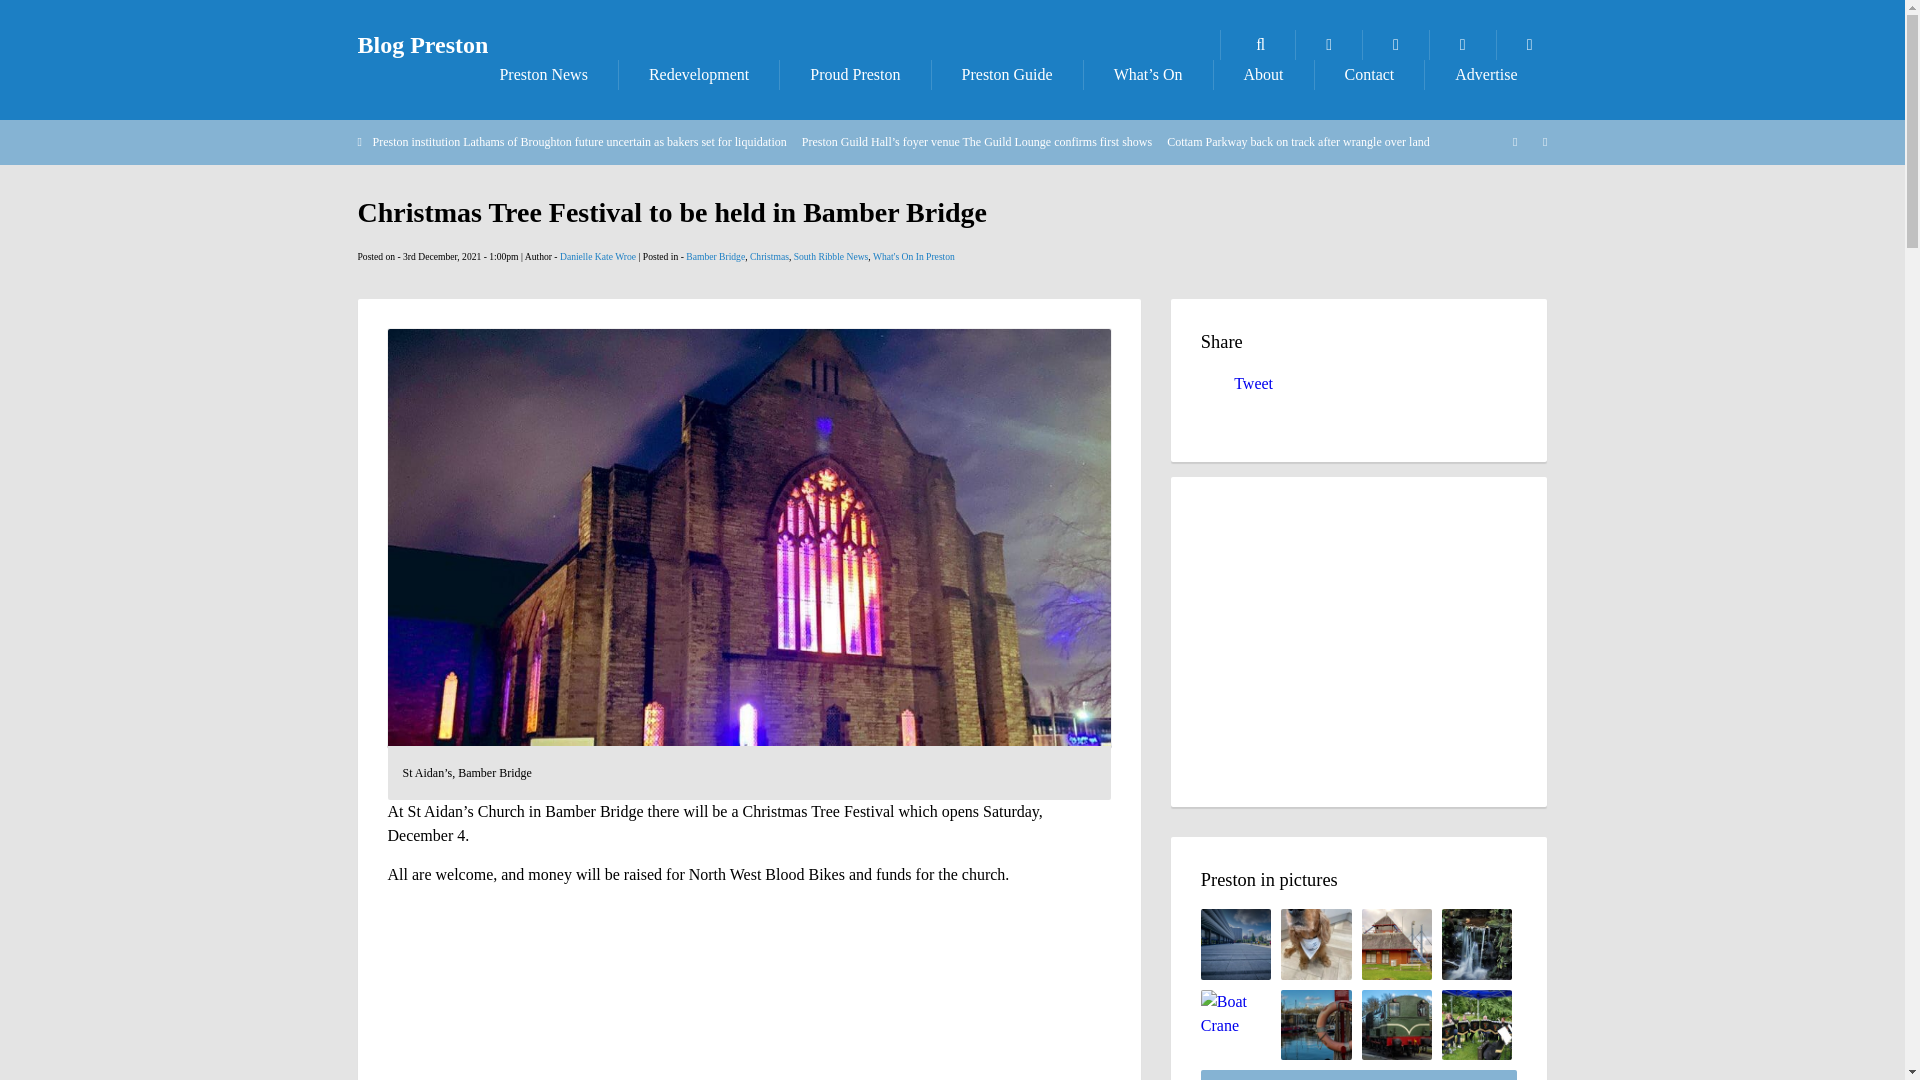  I want to click on Advertise, so click(1486, 74).